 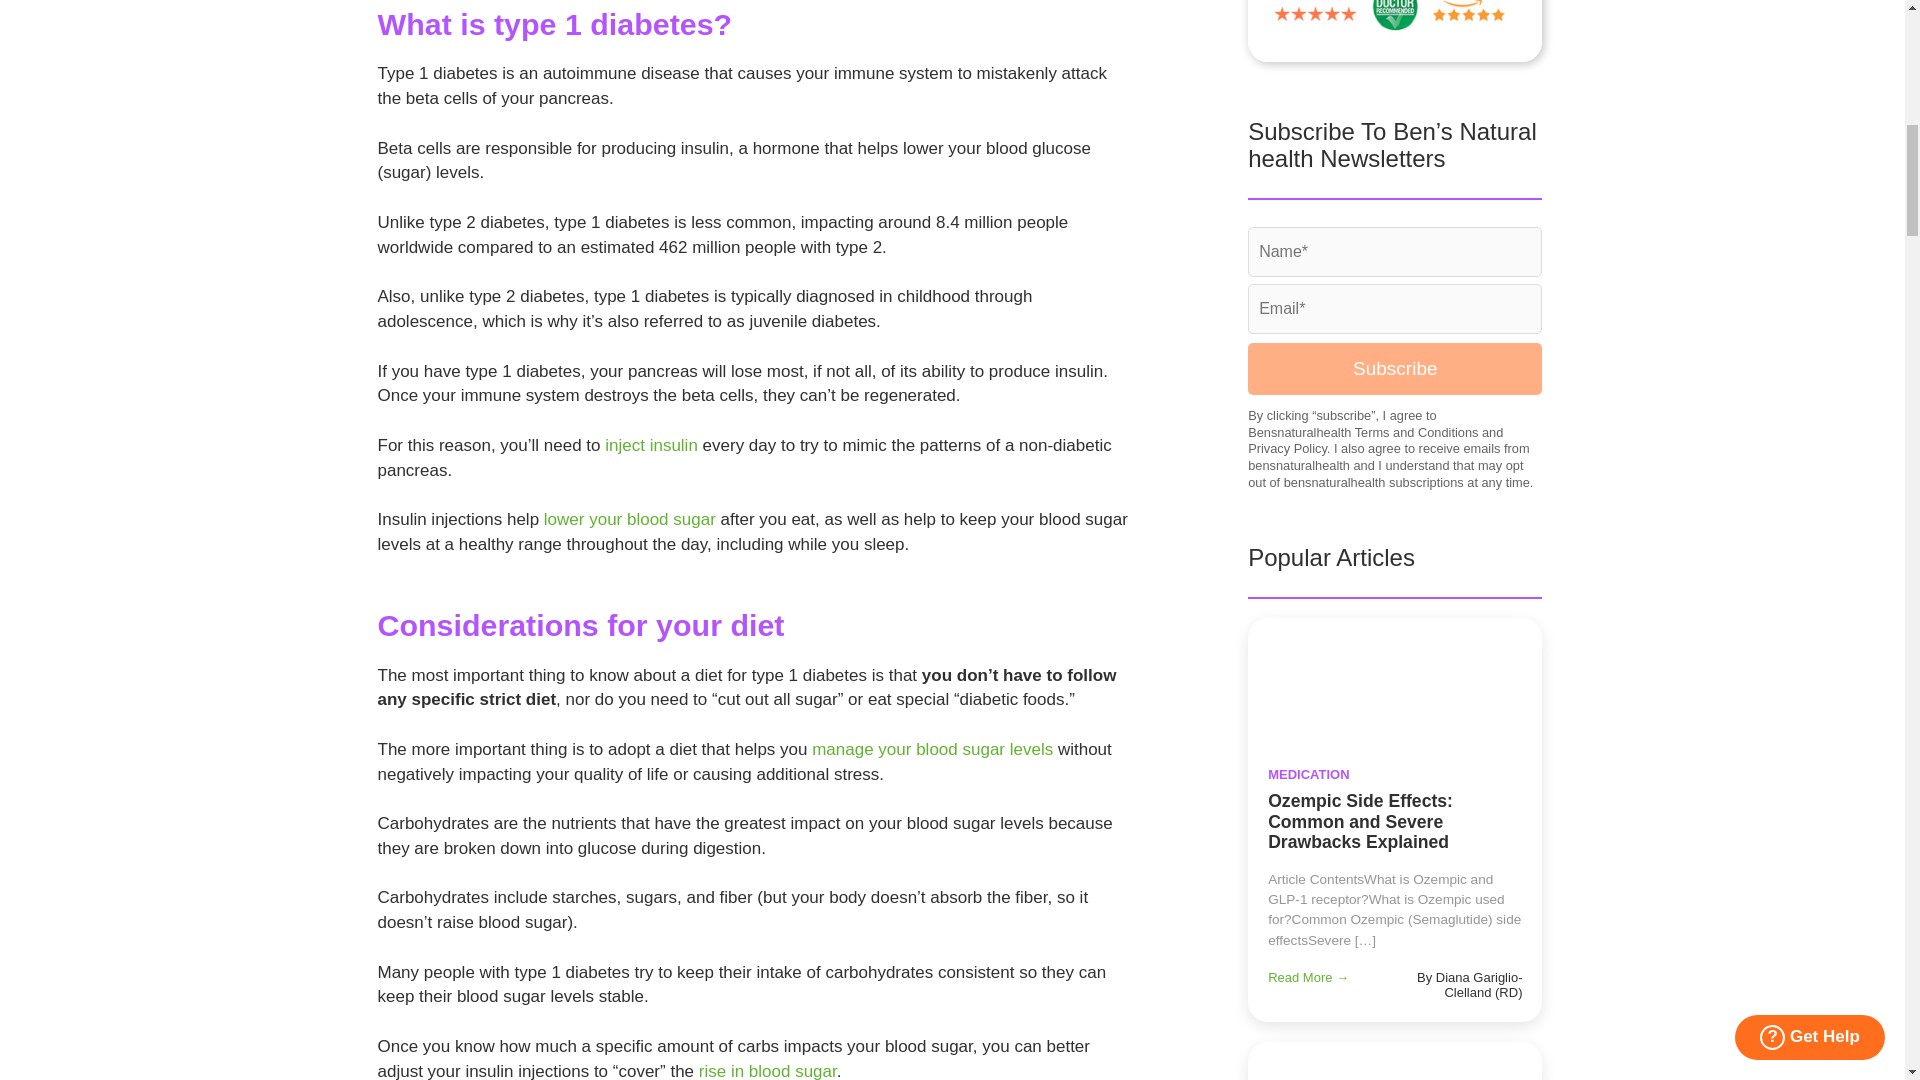 I want to click on Subscribe, so click(x=1394, y=369).